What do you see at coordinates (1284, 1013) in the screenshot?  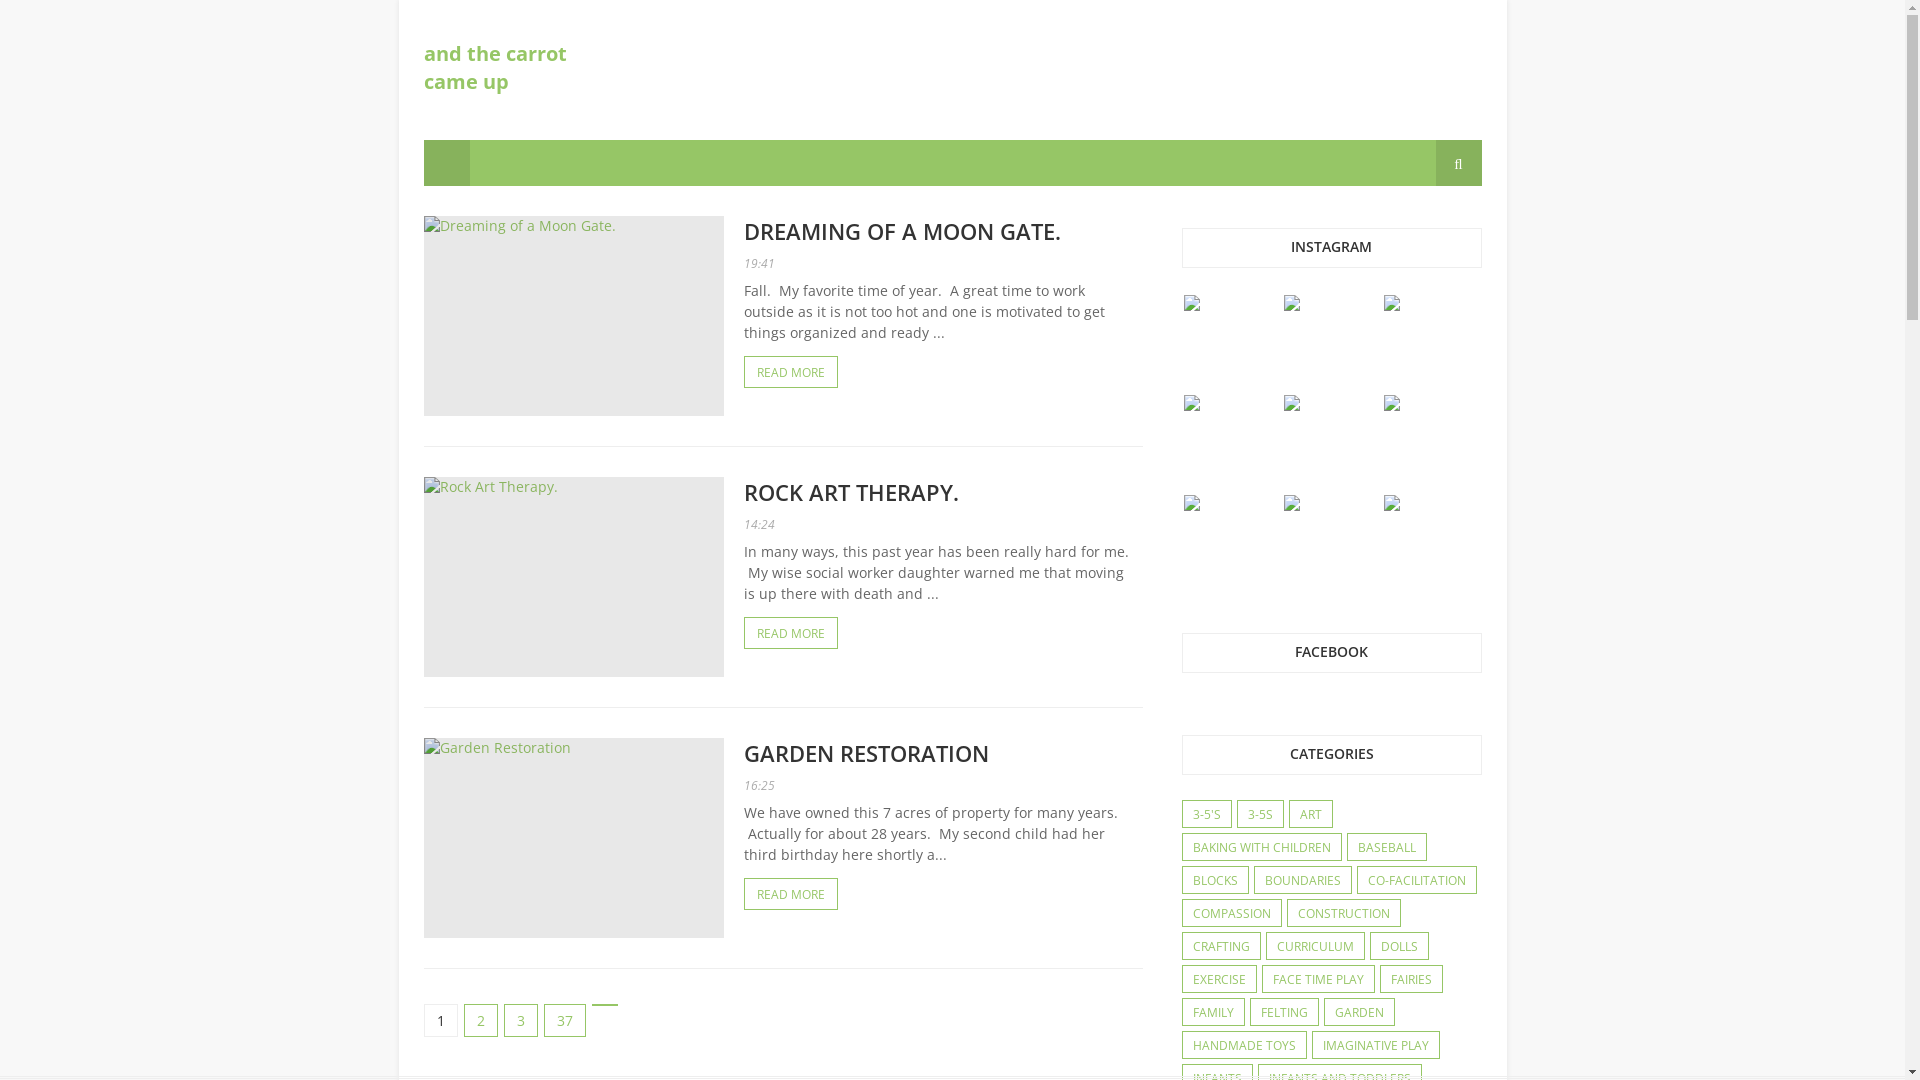 I see `FELTING` at bounding box center [1284, 1013].